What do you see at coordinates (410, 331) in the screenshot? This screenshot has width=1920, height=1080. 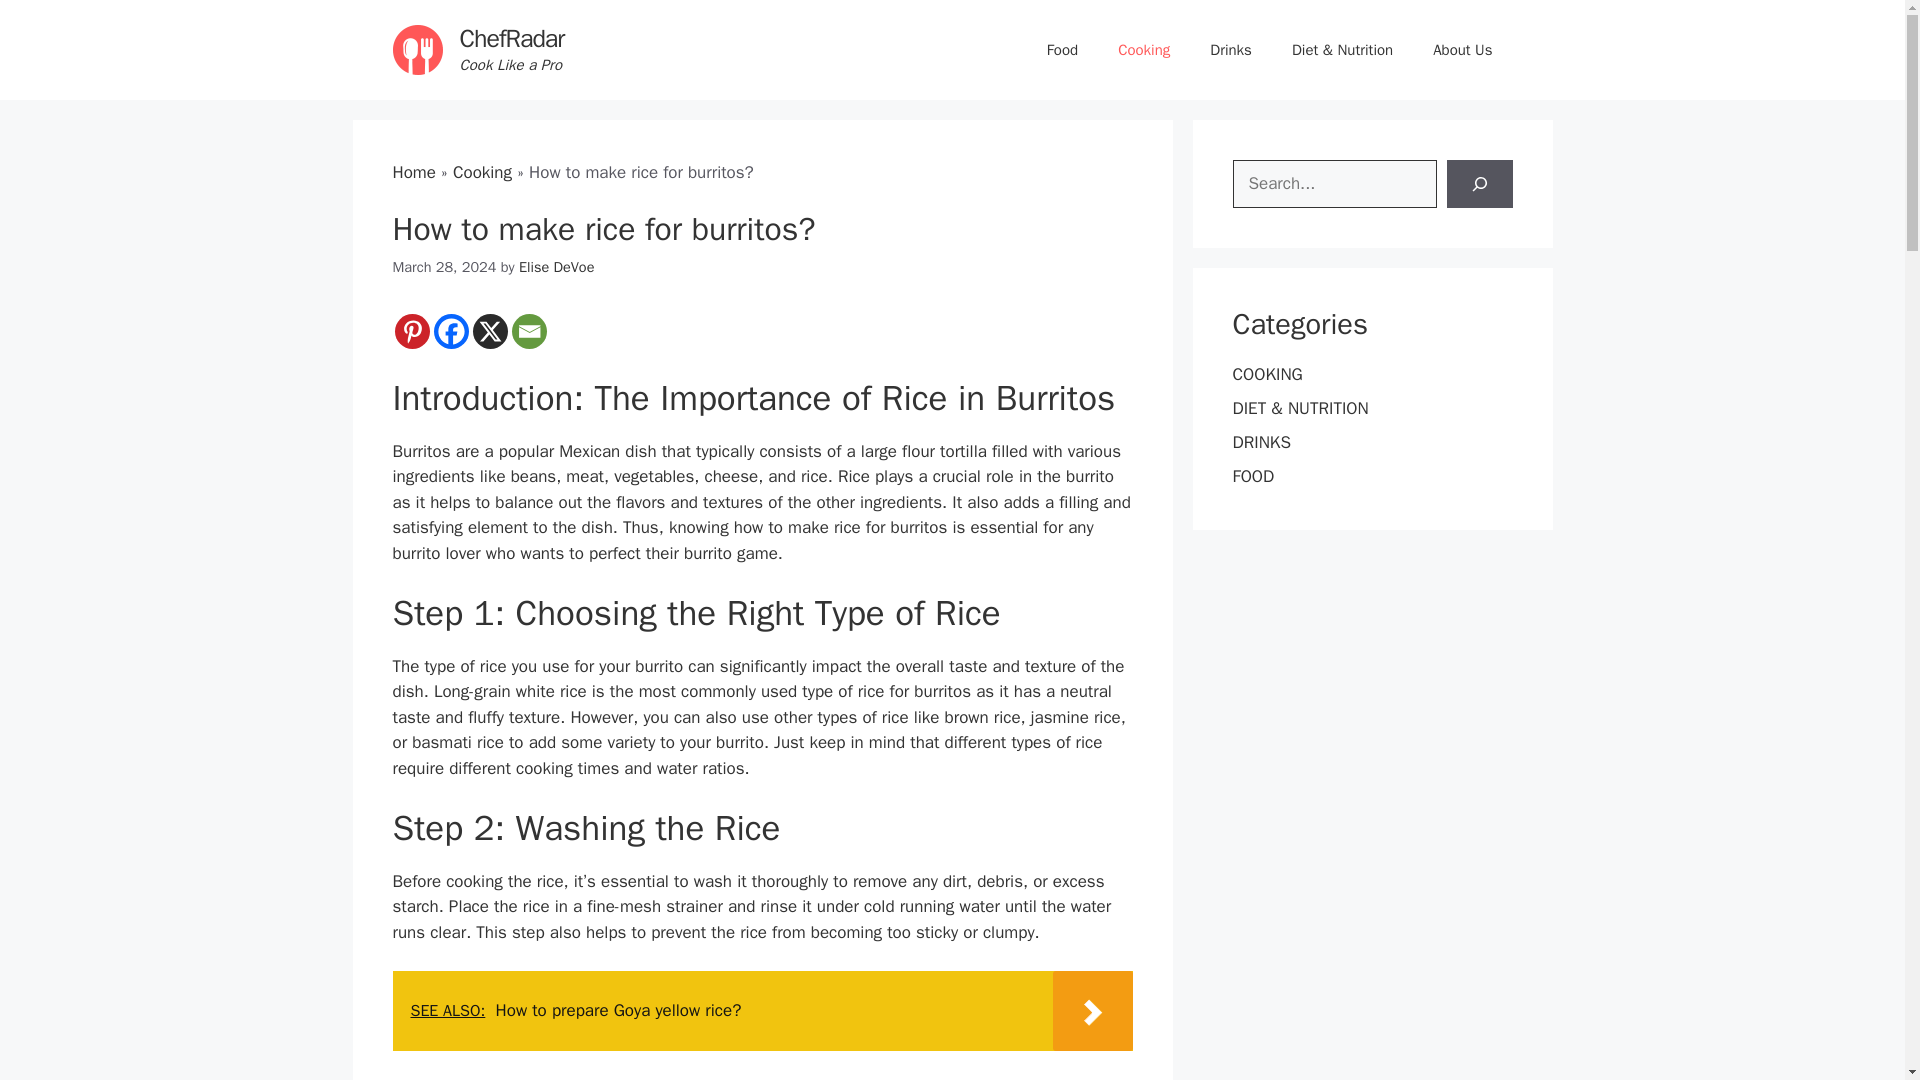 I see `Pinterest` at bounding box center [410, 331].